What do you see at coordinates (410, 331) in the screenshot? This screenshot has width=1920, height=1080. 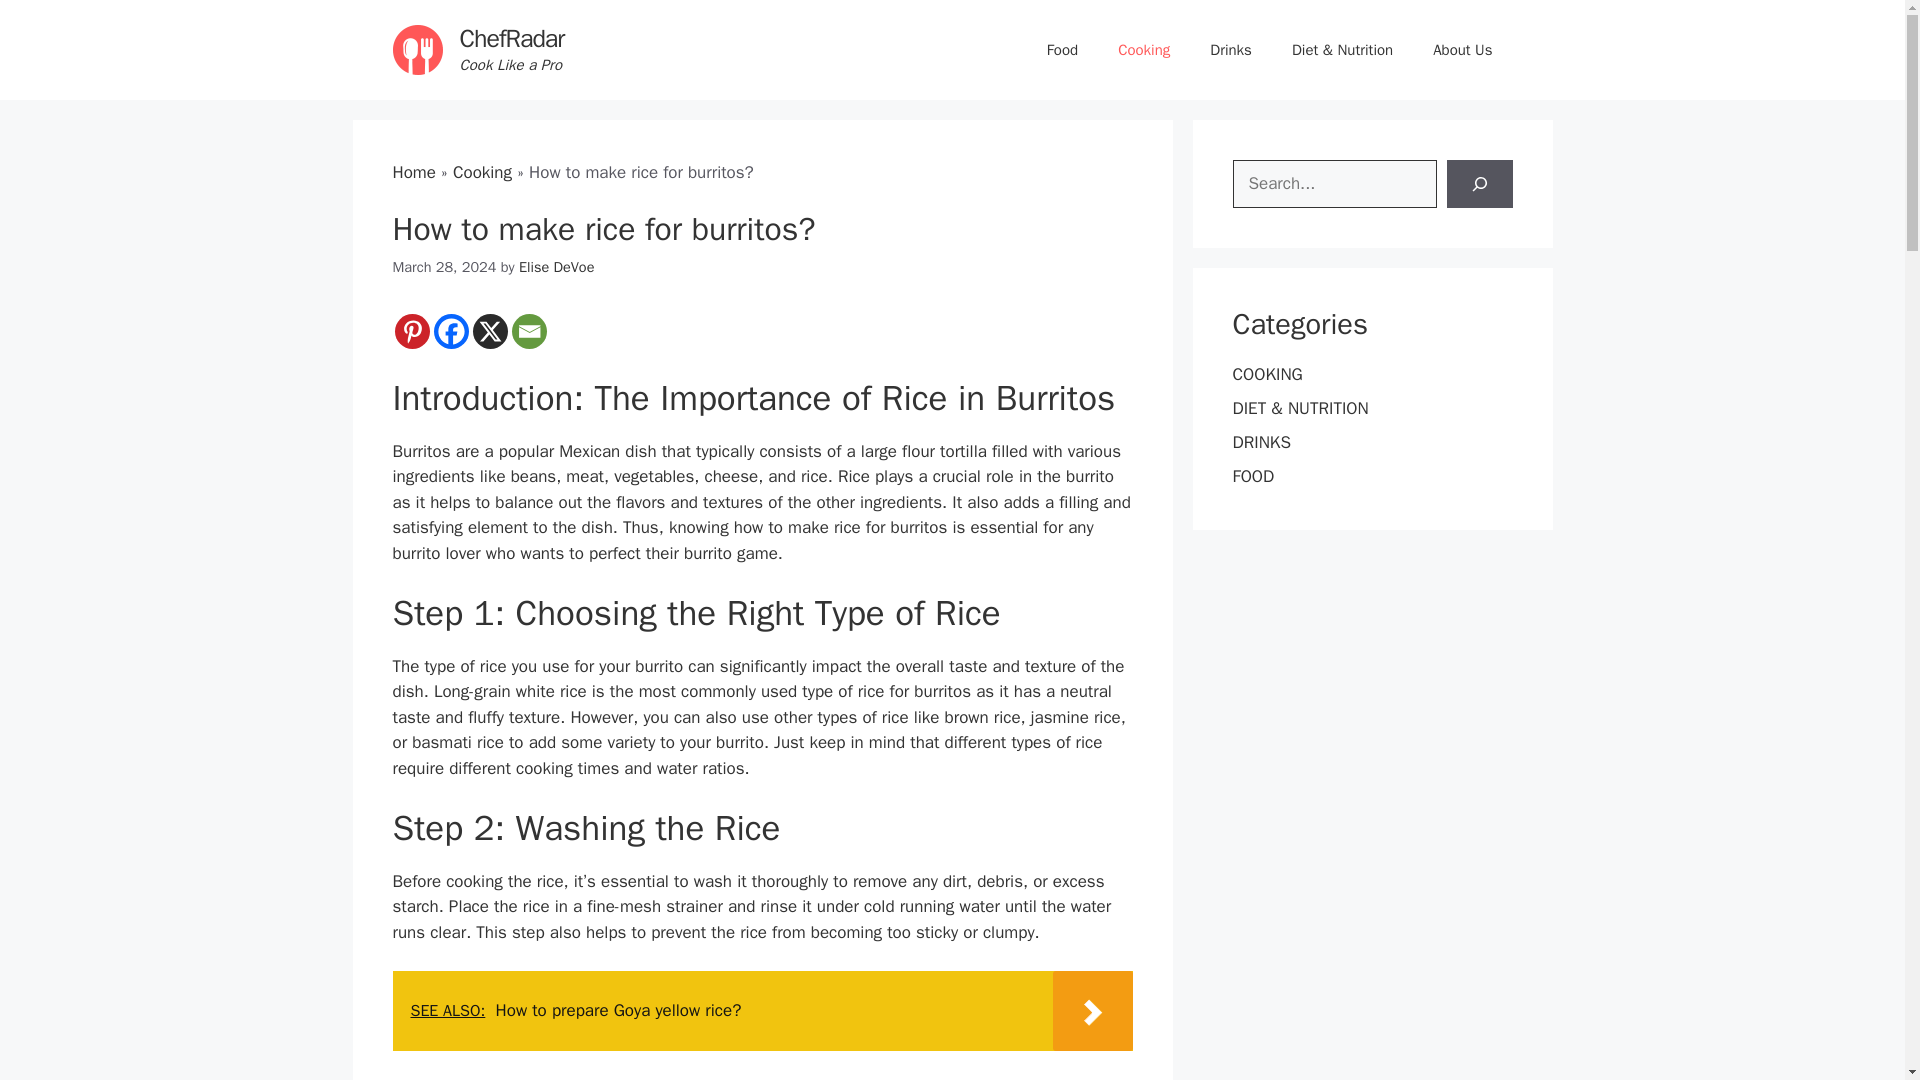 I see `Pinterest` at bounding box center [410, 331].